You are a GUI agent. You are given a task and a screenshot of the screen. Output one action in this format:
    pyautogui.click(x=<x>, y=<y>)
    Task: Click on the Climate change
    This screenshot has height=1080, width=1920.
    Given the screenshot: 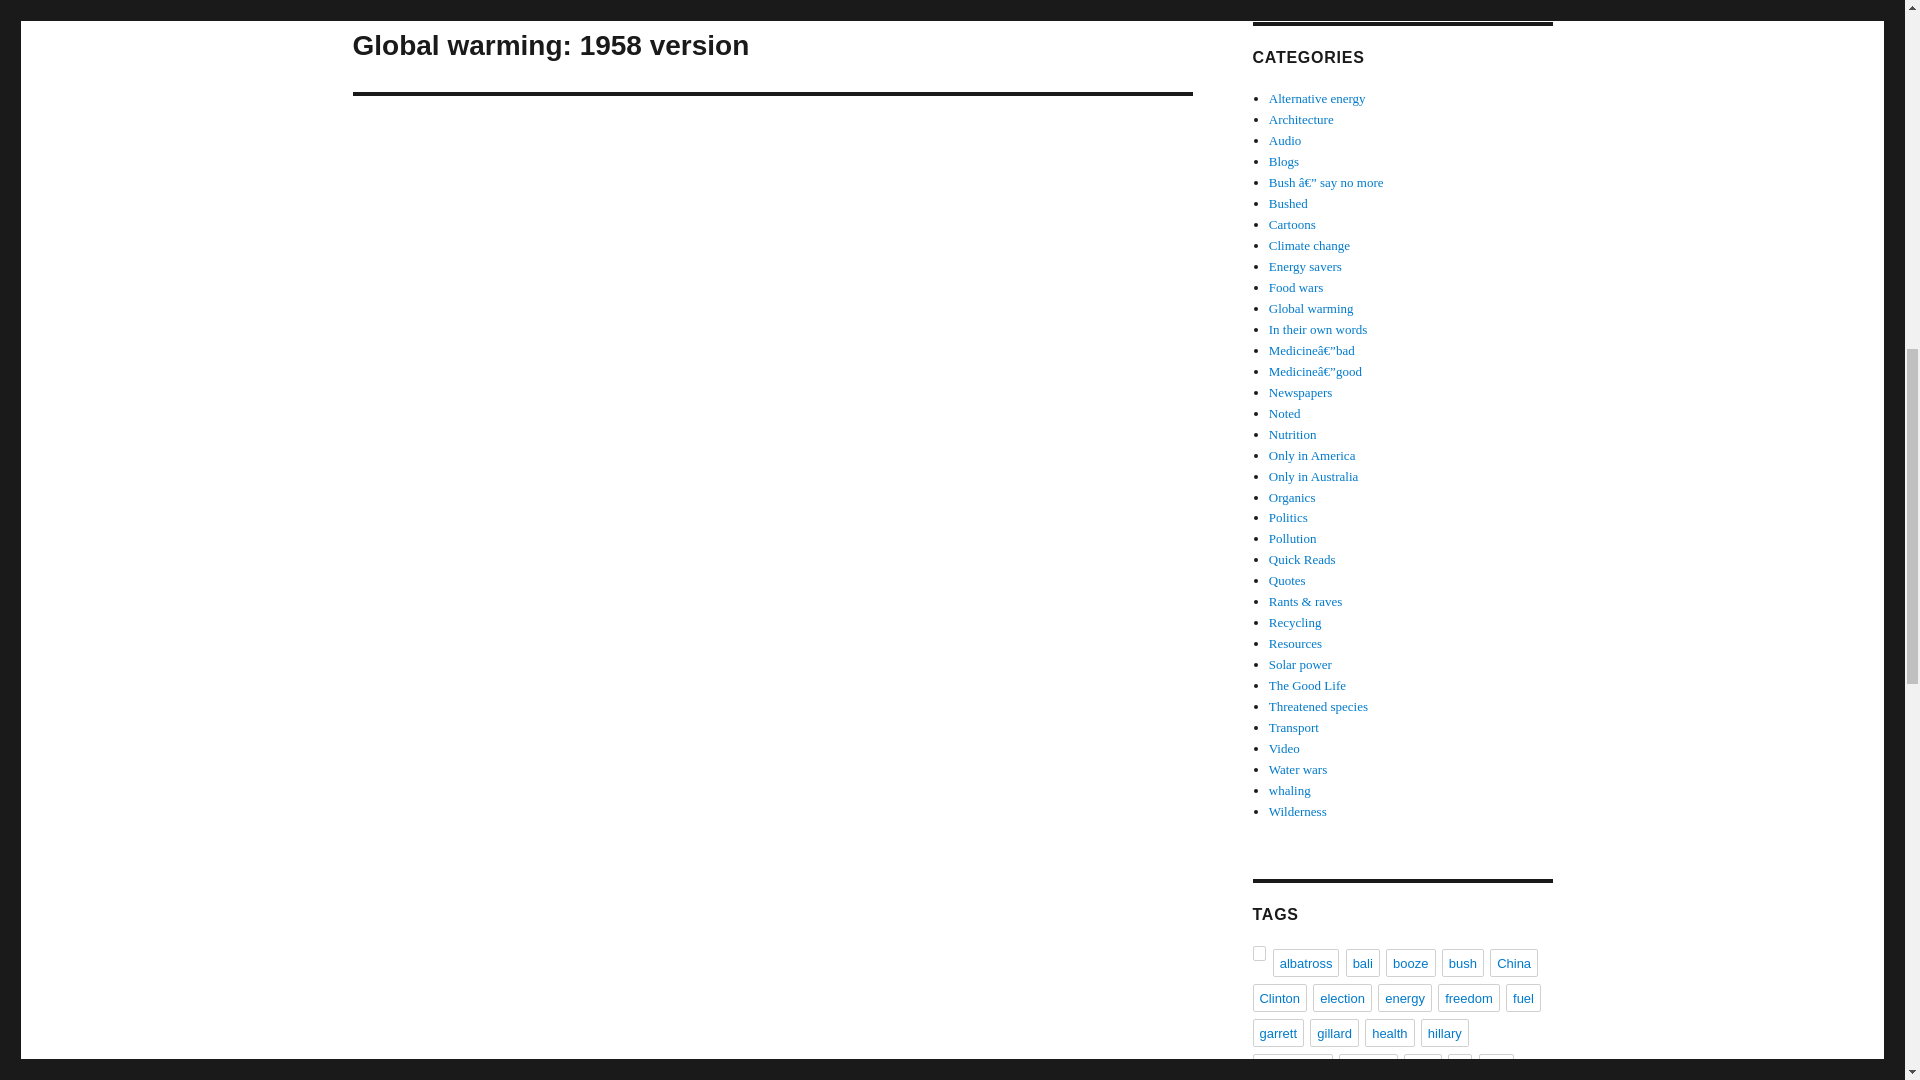 What is the action you would take?
    pyautogui.click(x=1288, y=516)
    